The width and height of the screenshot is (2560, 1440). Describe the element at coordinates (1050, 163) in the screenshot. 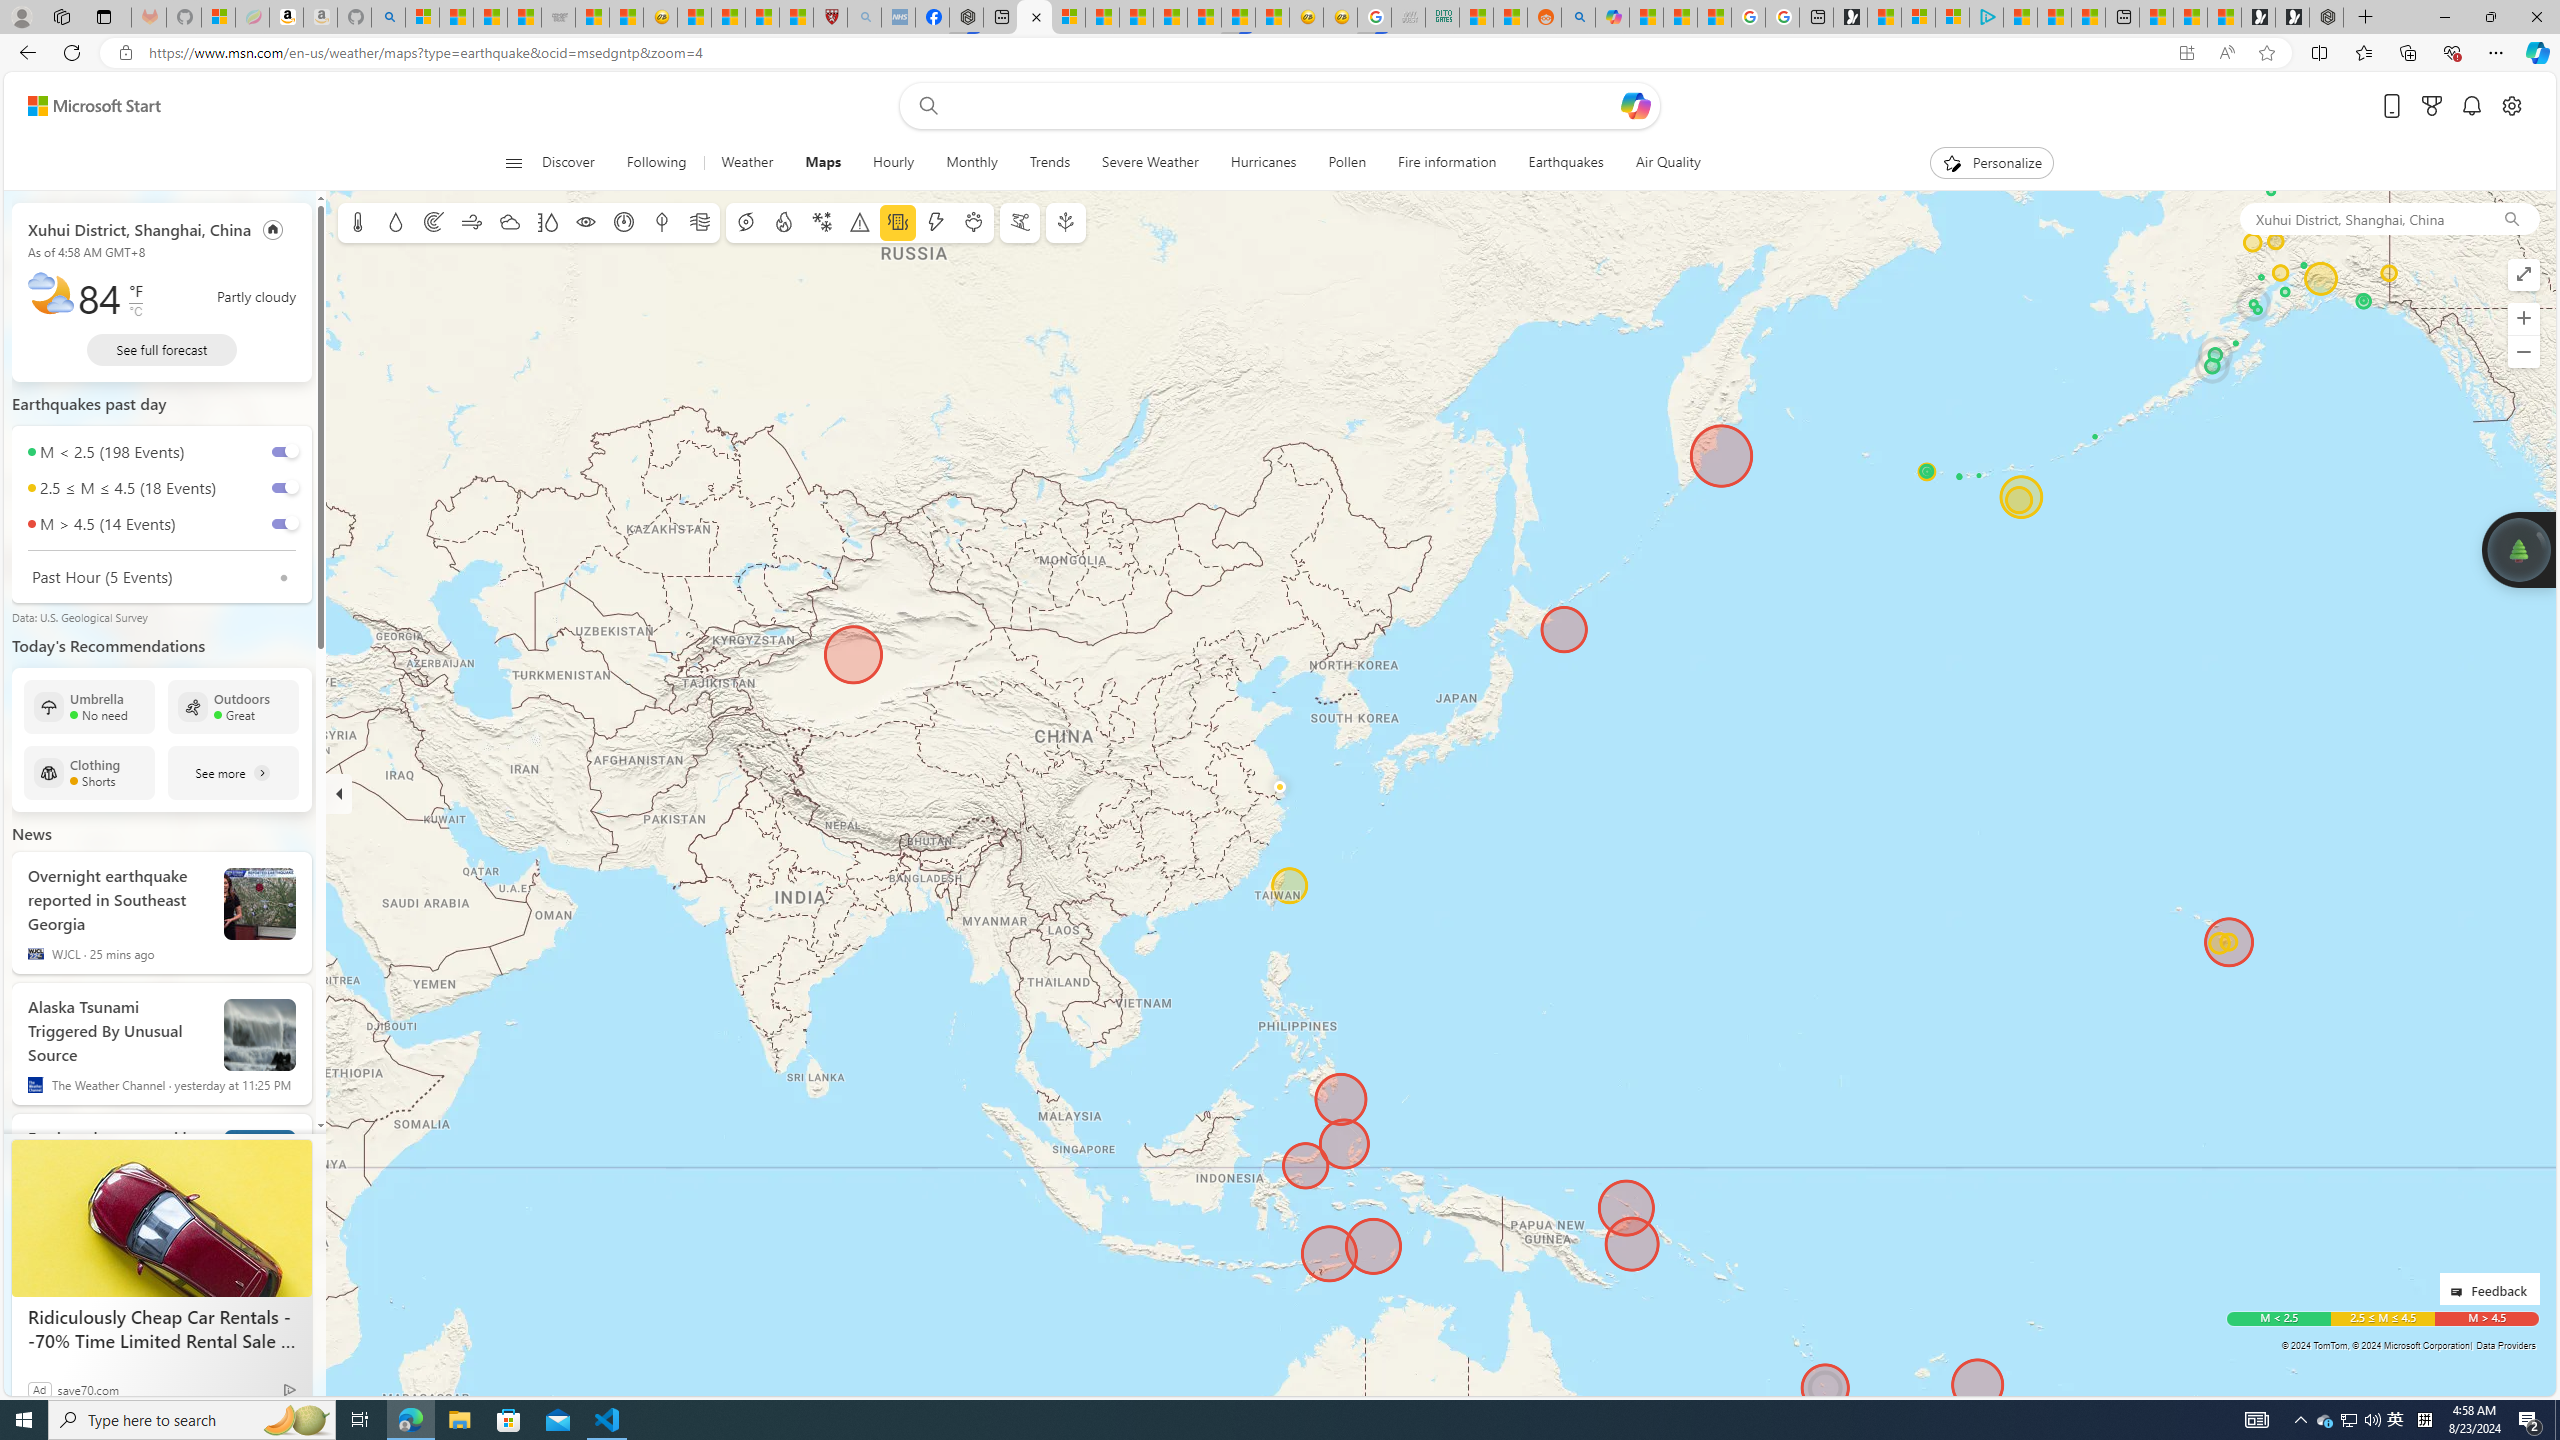

I see `Trends` at that location.